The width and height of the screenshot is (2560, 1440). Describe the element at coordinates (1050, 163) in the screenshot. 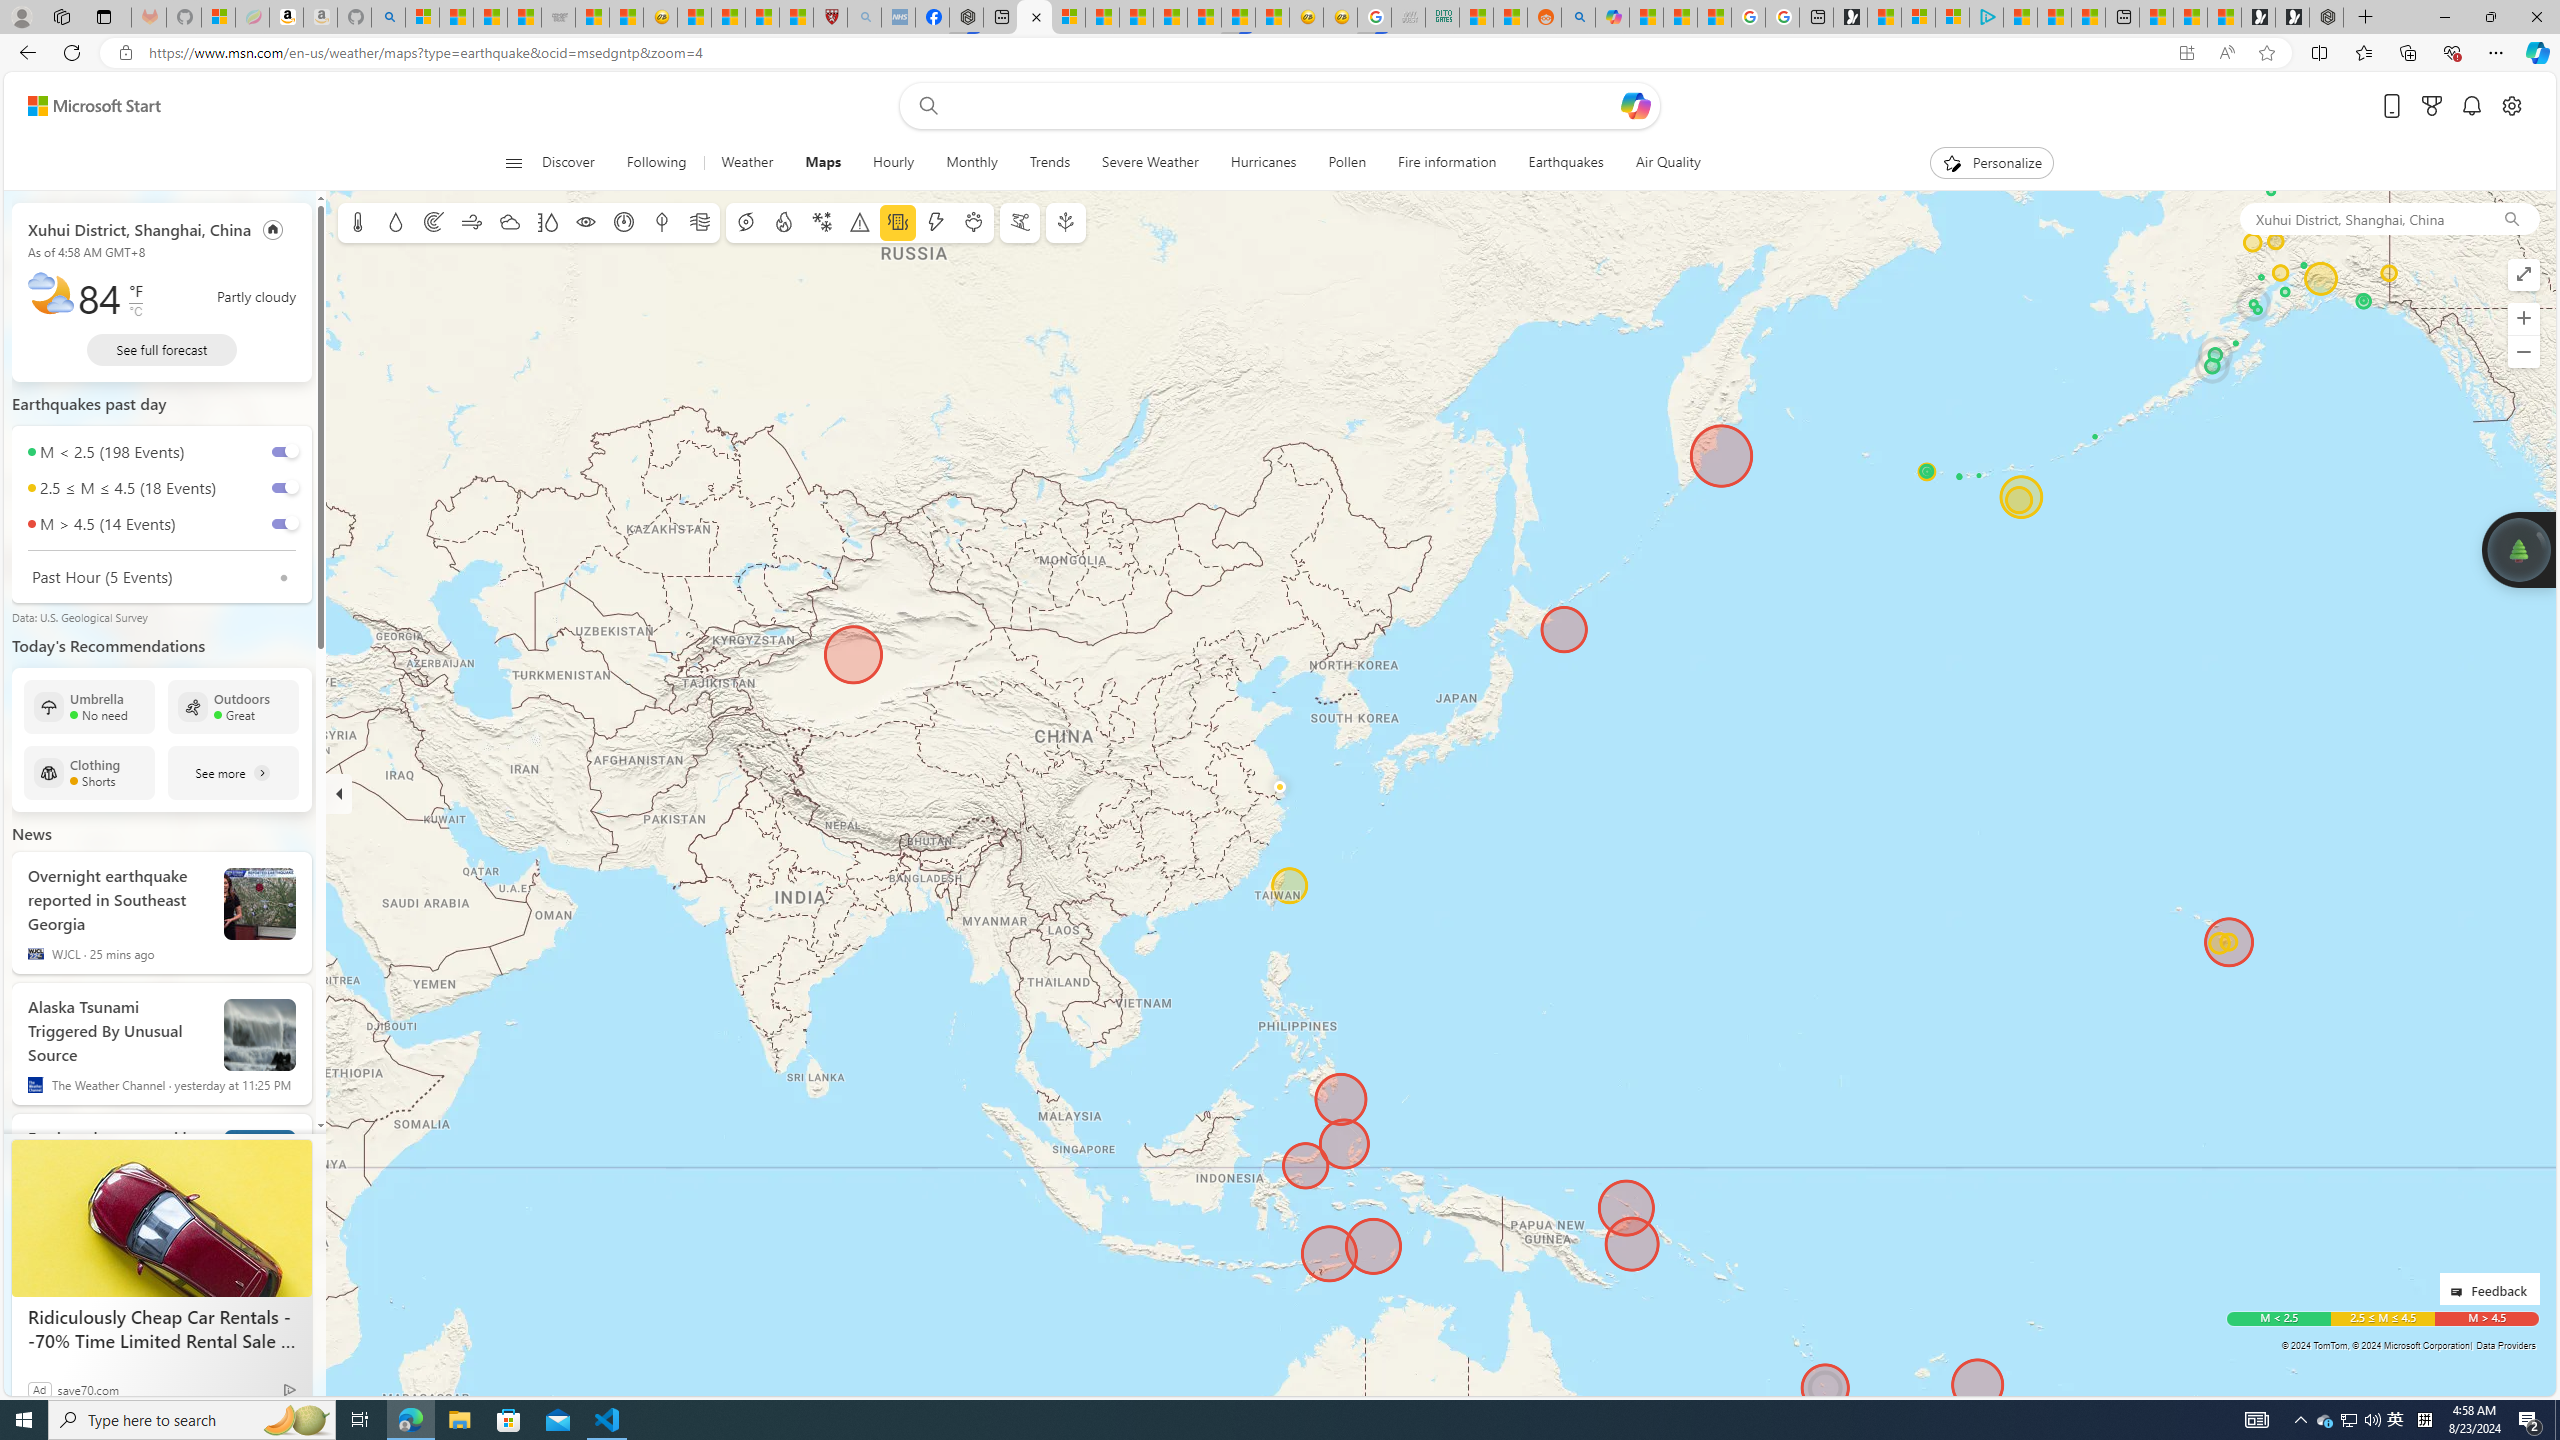

I see `Trends` at that location.